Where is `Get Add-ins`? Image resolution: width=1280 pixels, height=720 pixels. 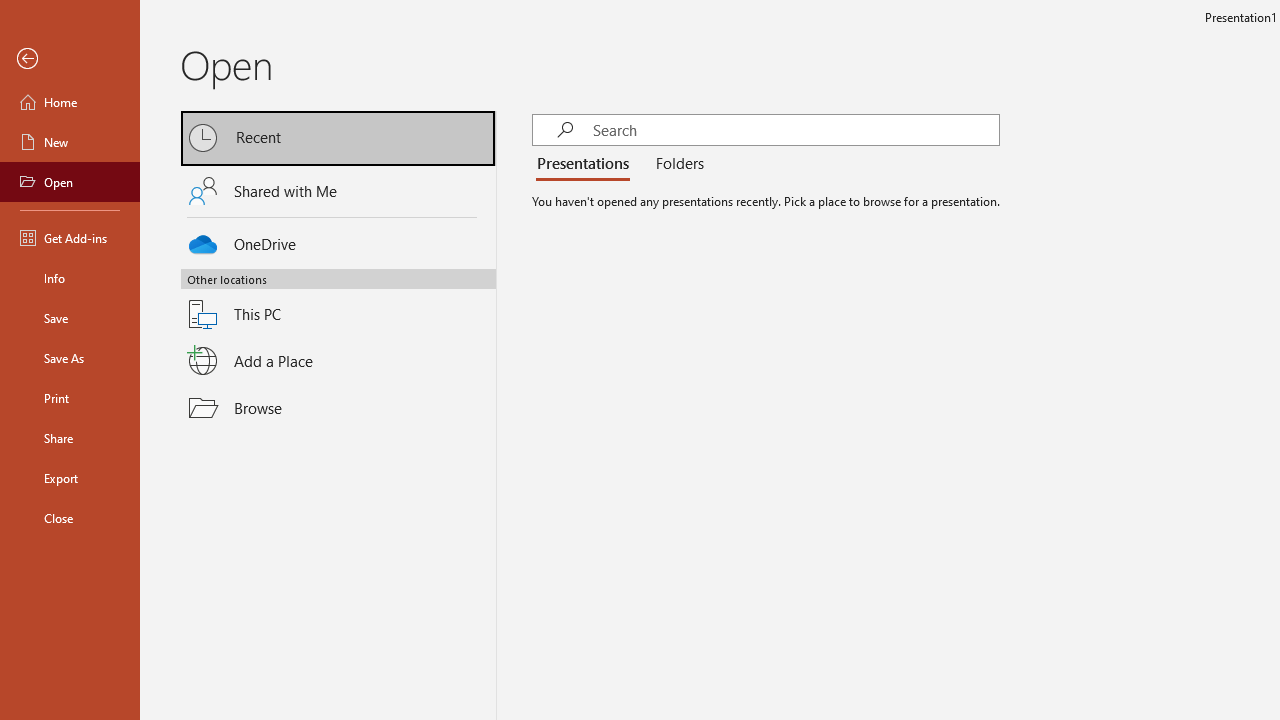 Get Add-ins is located at coordinates (70, 238).